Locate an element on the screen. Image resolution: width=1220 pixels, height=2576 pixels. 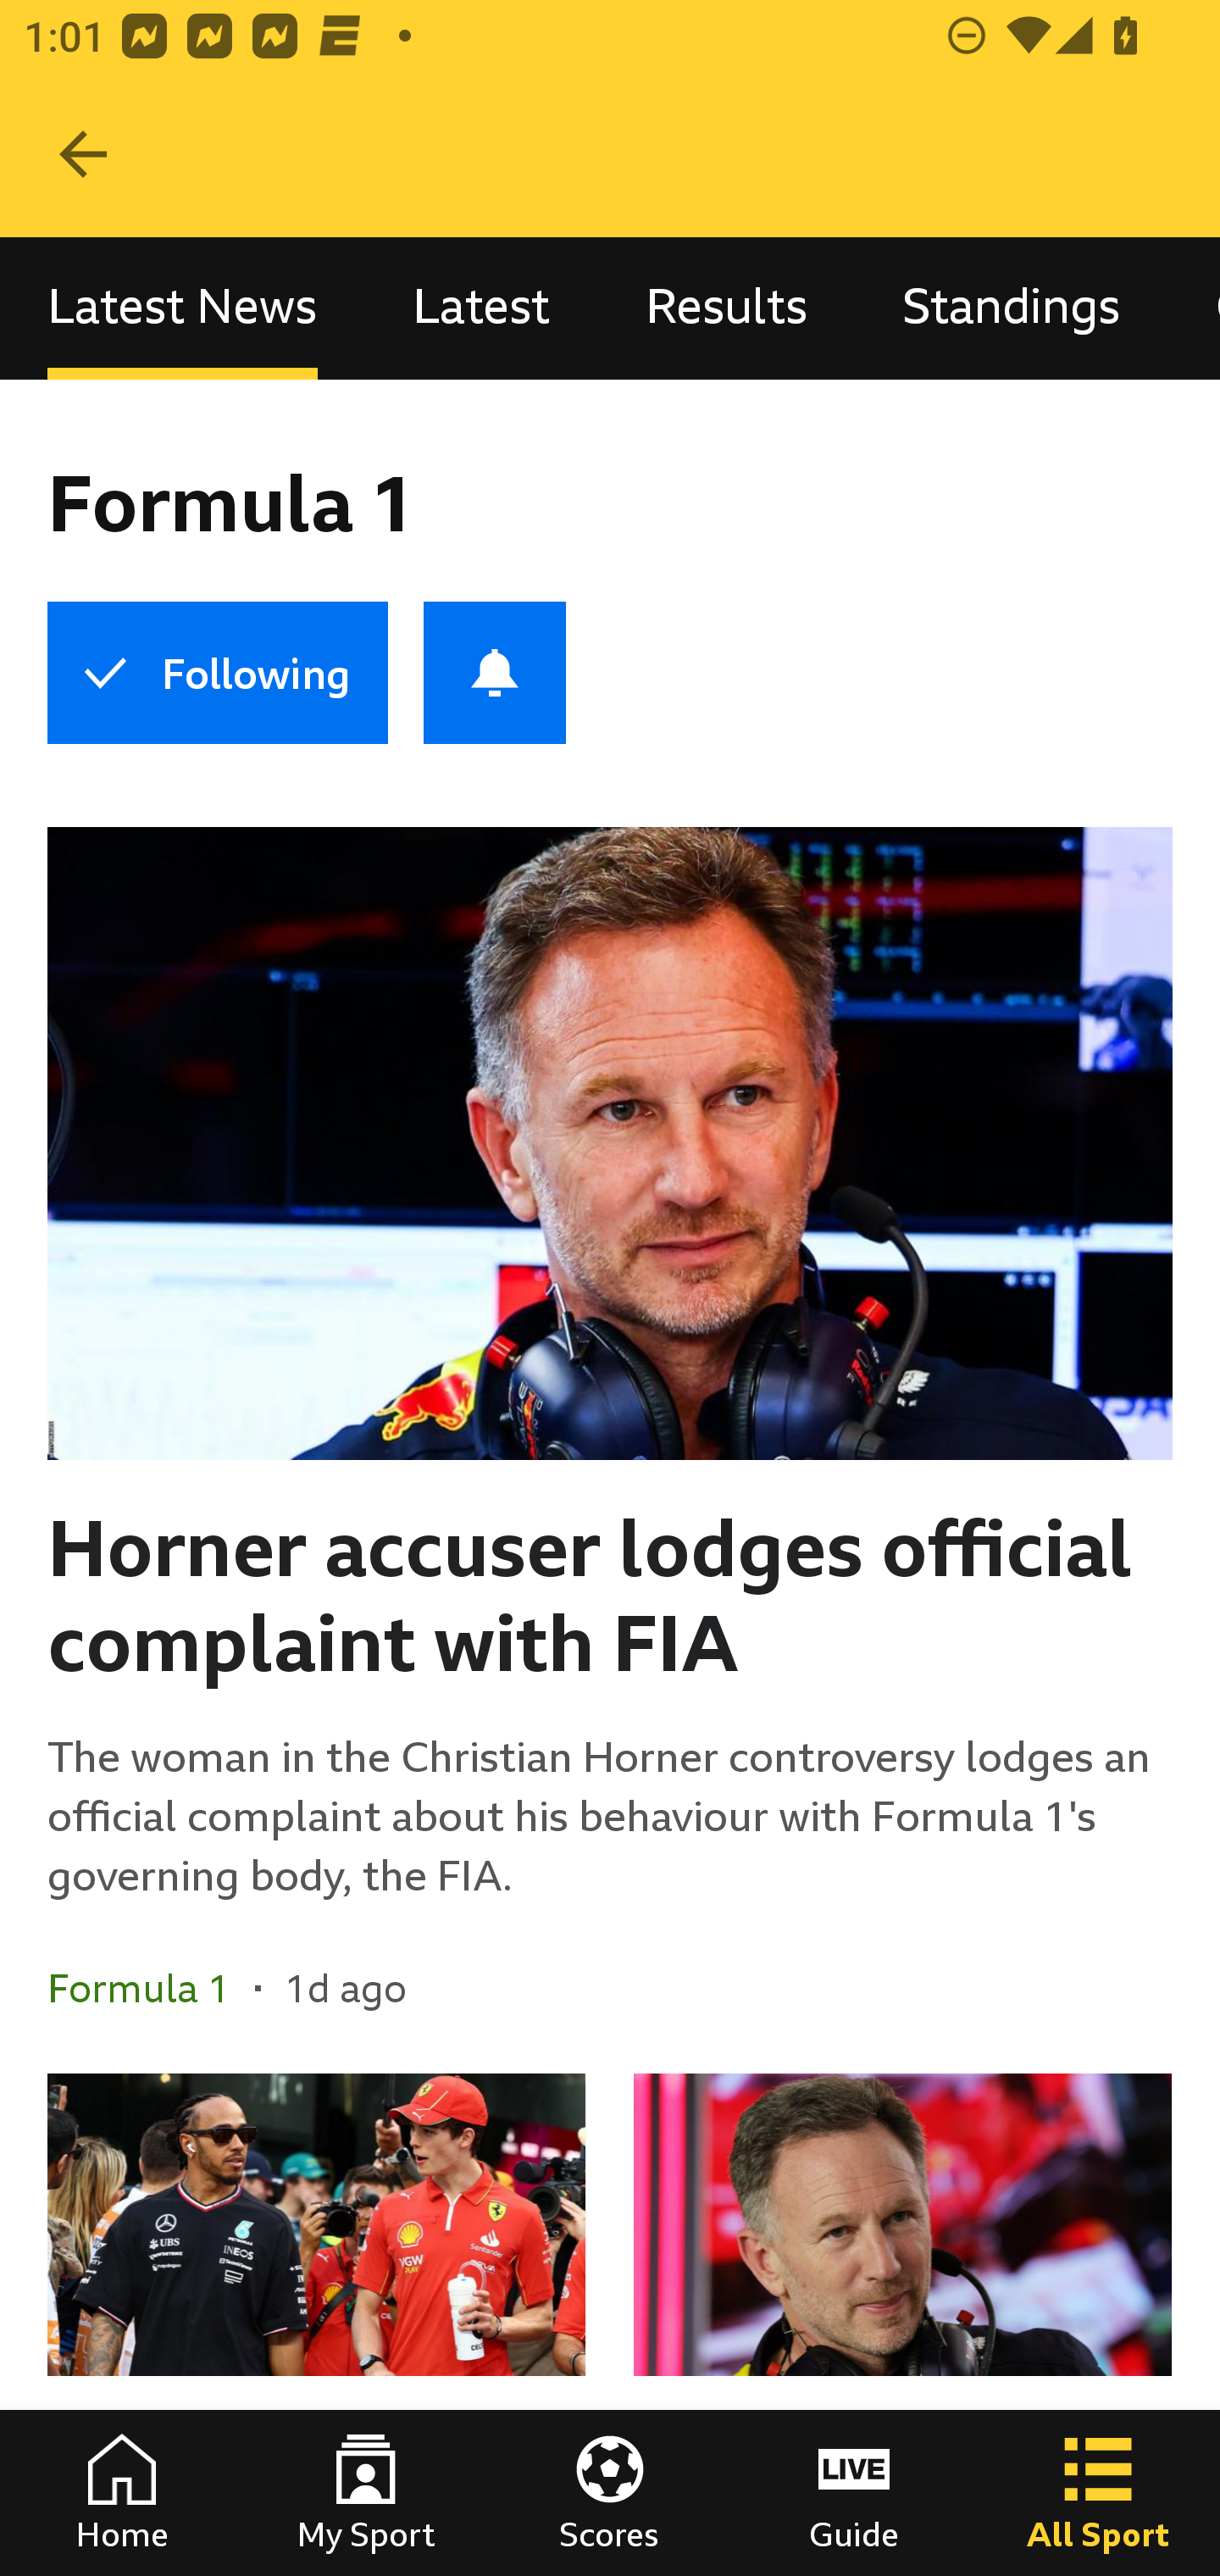
Results is located at coordinates (726, 307).